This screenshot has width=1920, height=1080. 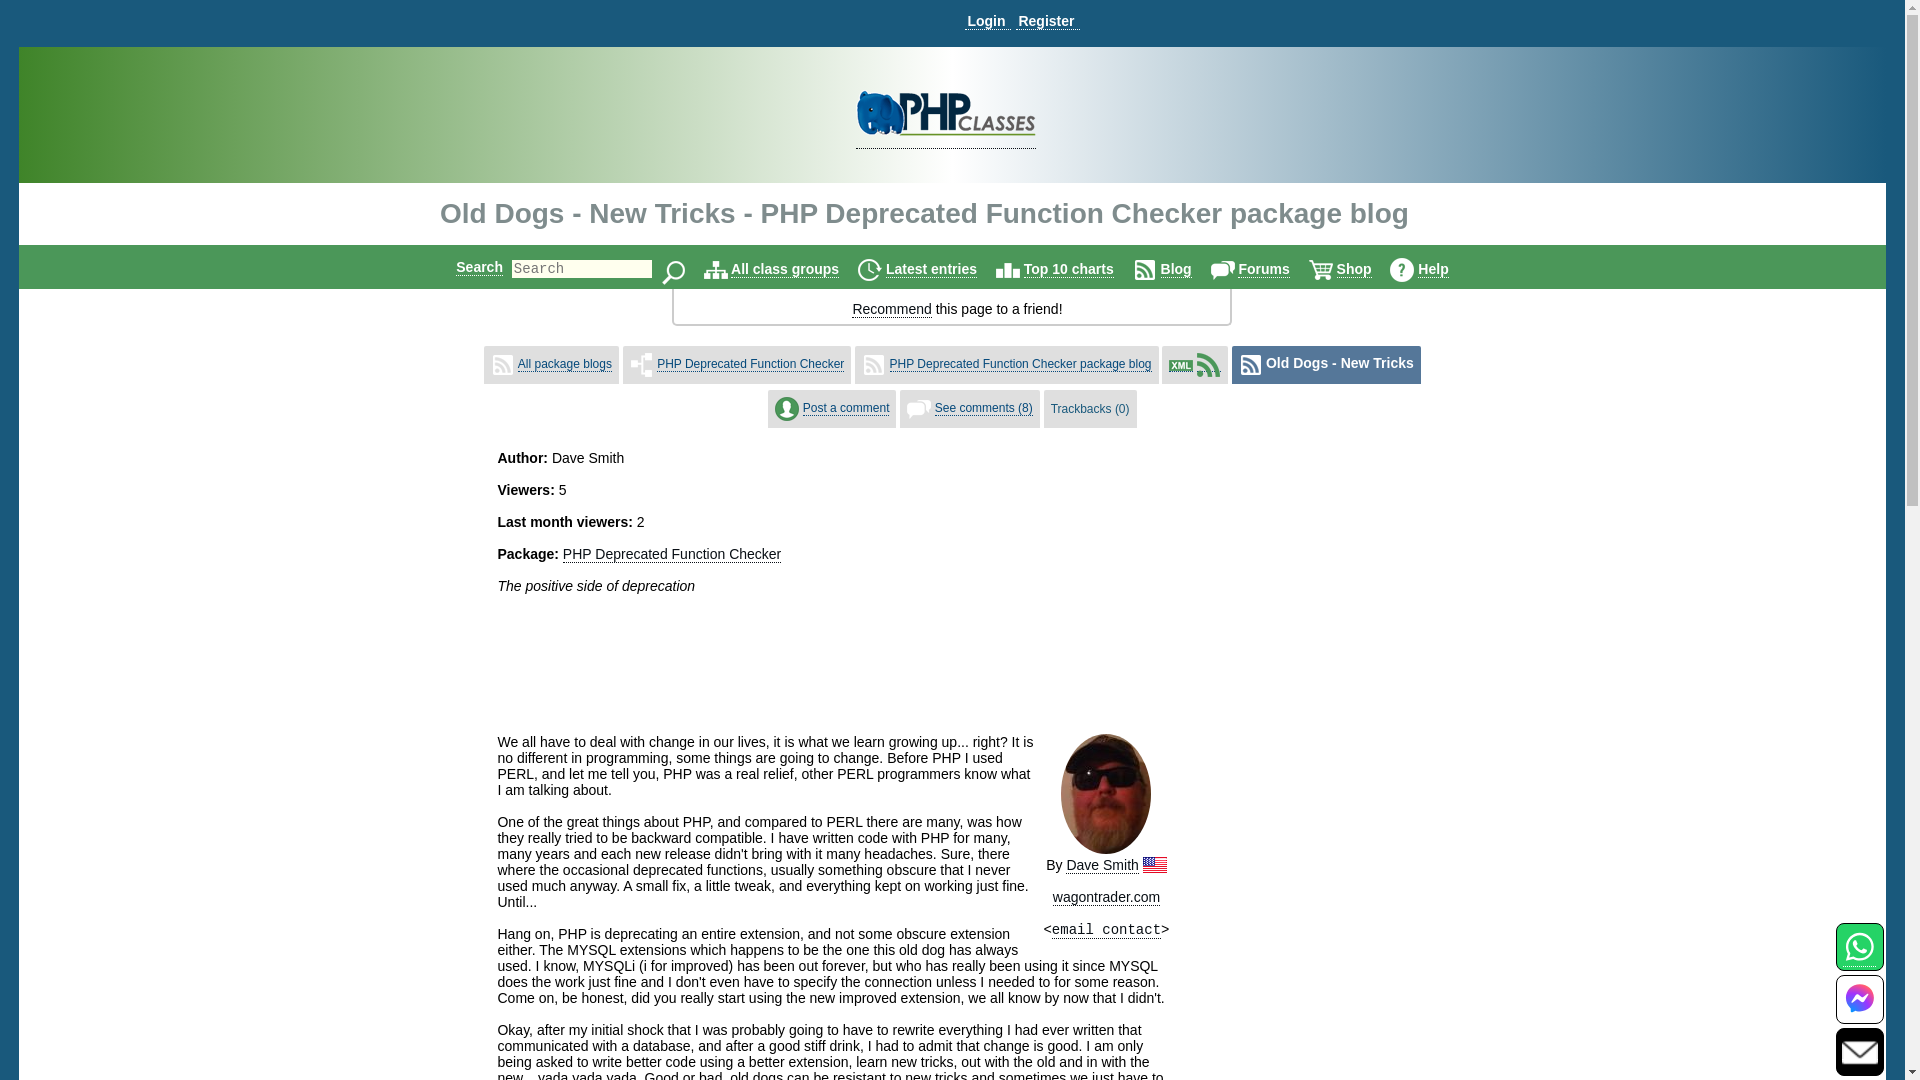 What do you see at coordinates (1047, 21) in the screenshot?
I see `Register` at bounding box center [1047, 21].